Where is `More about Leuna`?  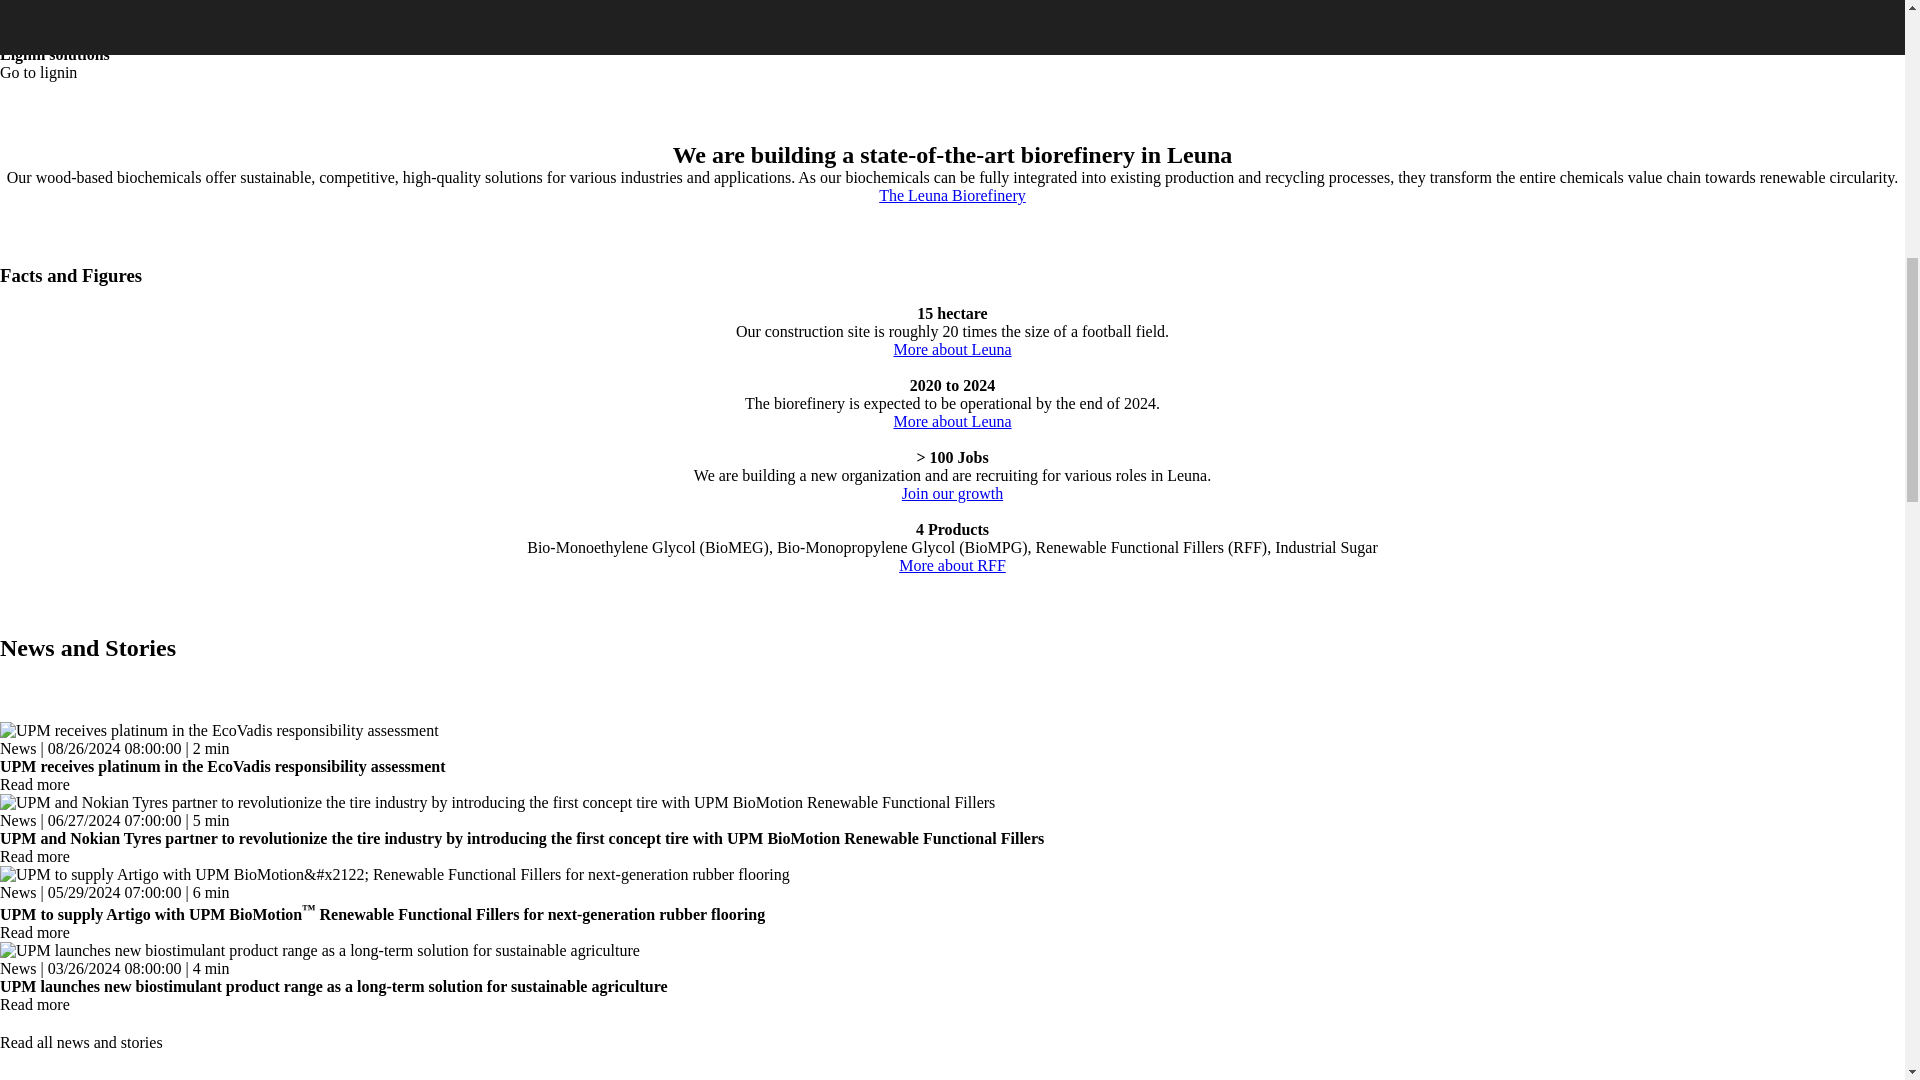 More about Leuna is located at coordinates (952, 349).